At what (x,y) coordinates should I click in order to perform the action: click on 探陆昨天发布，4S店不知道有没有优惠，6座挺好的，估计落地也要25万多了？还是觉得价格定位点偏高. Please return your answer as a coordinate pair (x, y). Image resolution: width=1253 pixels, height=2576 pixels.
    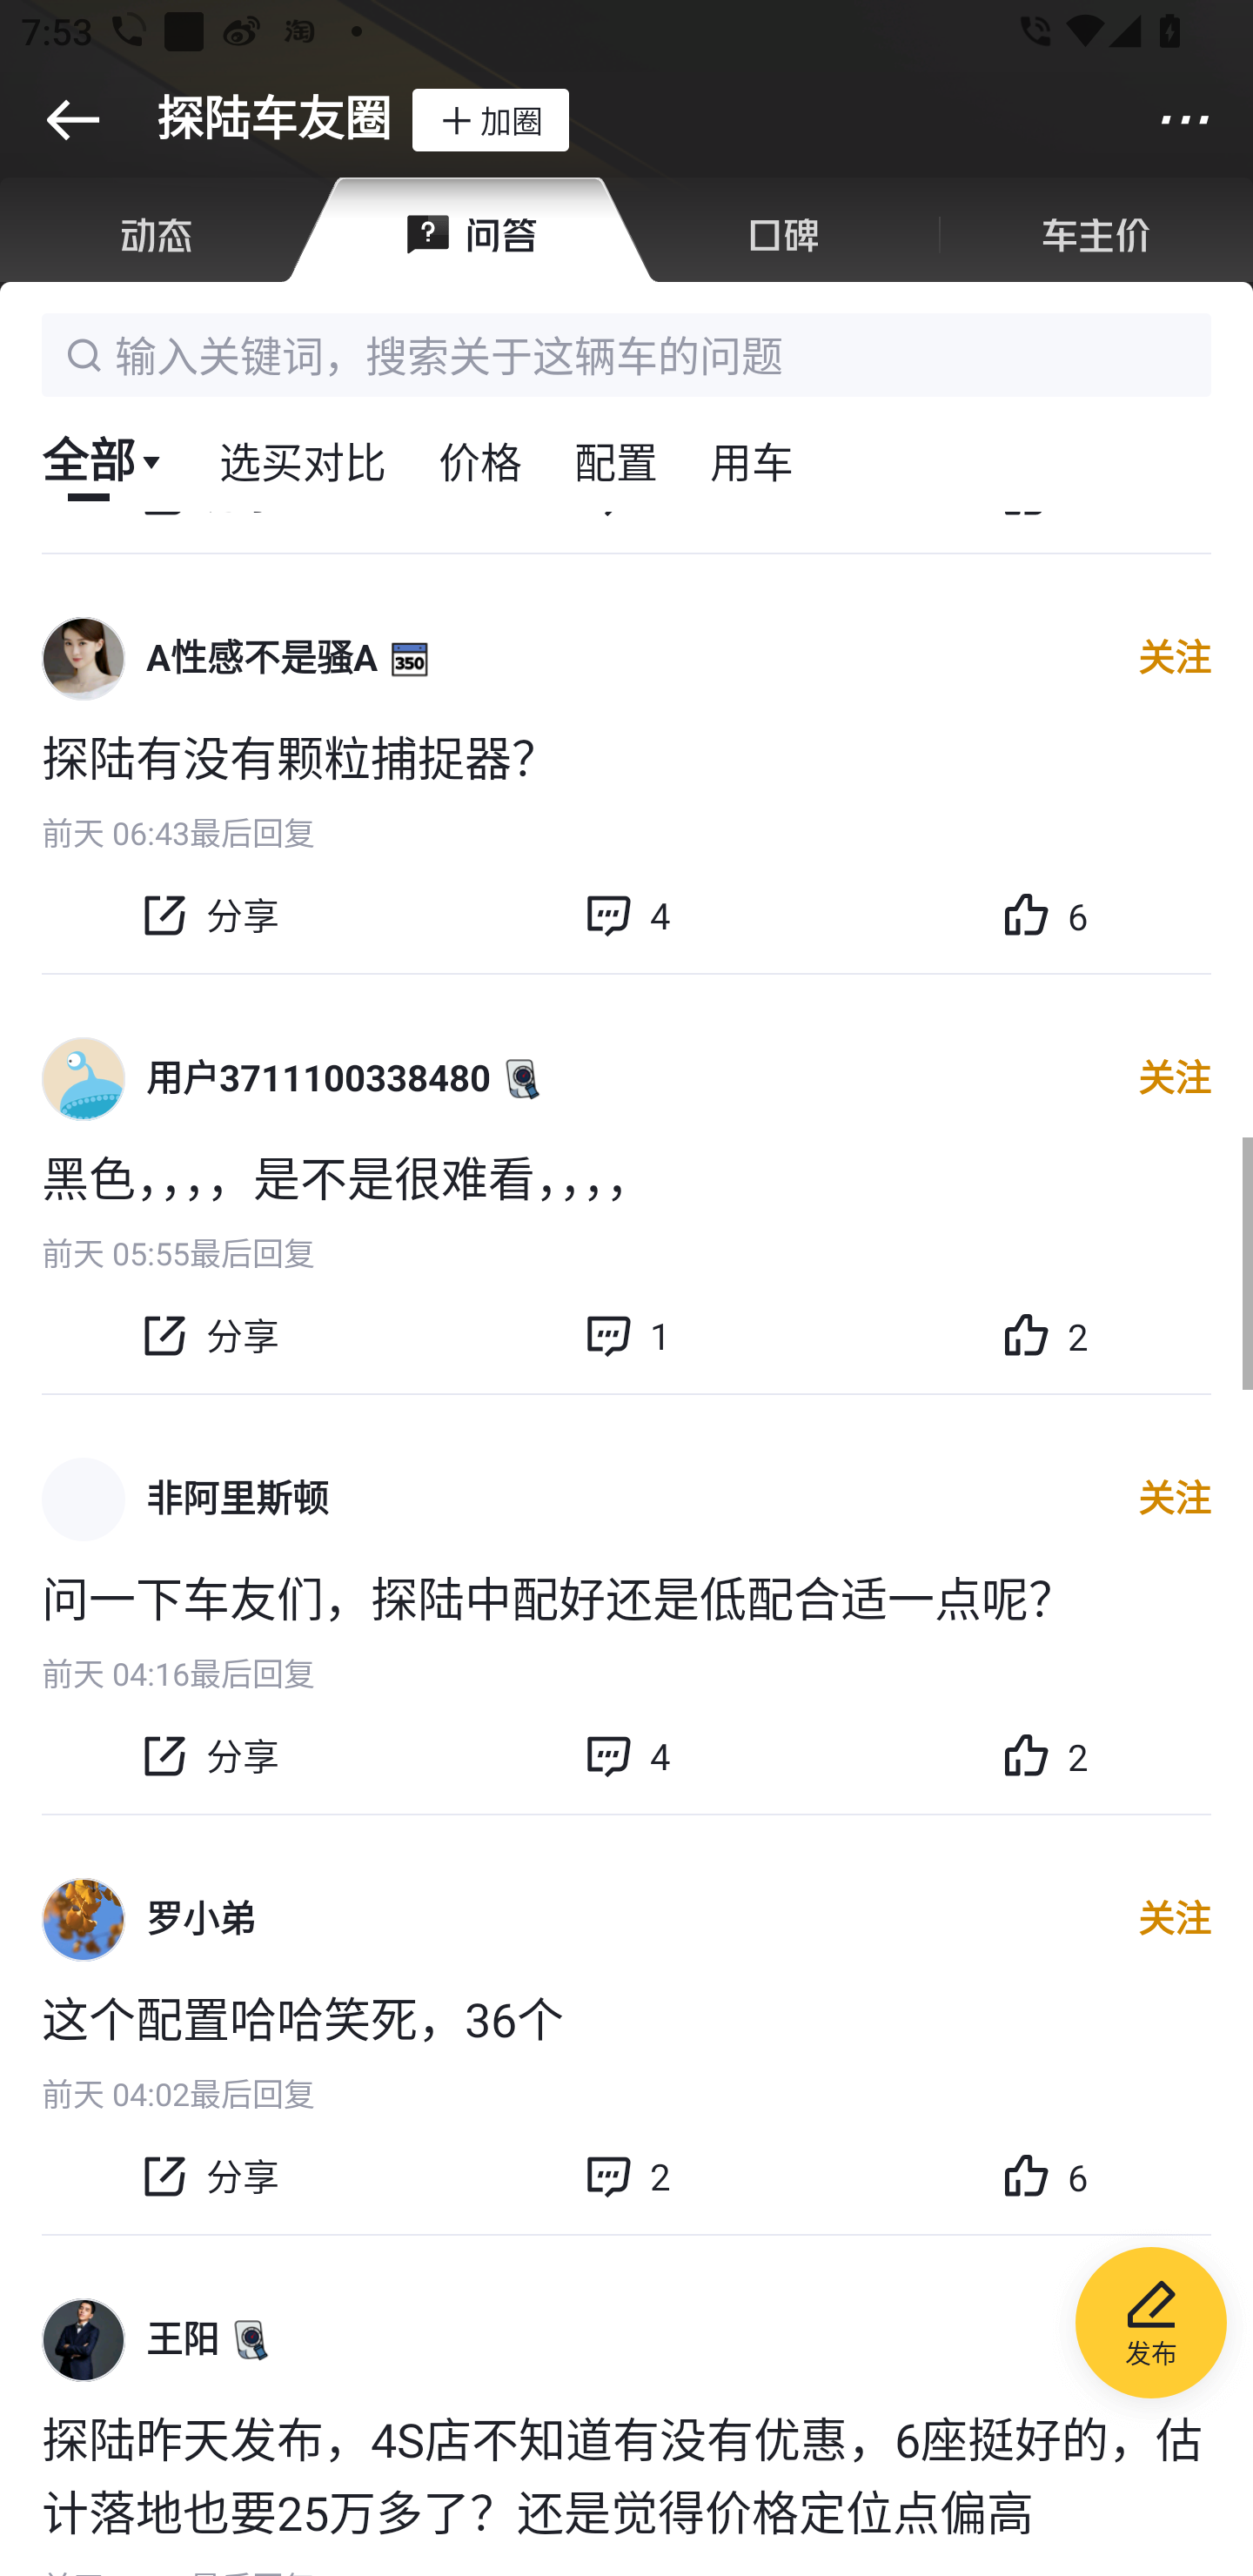
    Looking at the image, I should click on (626, 2473).